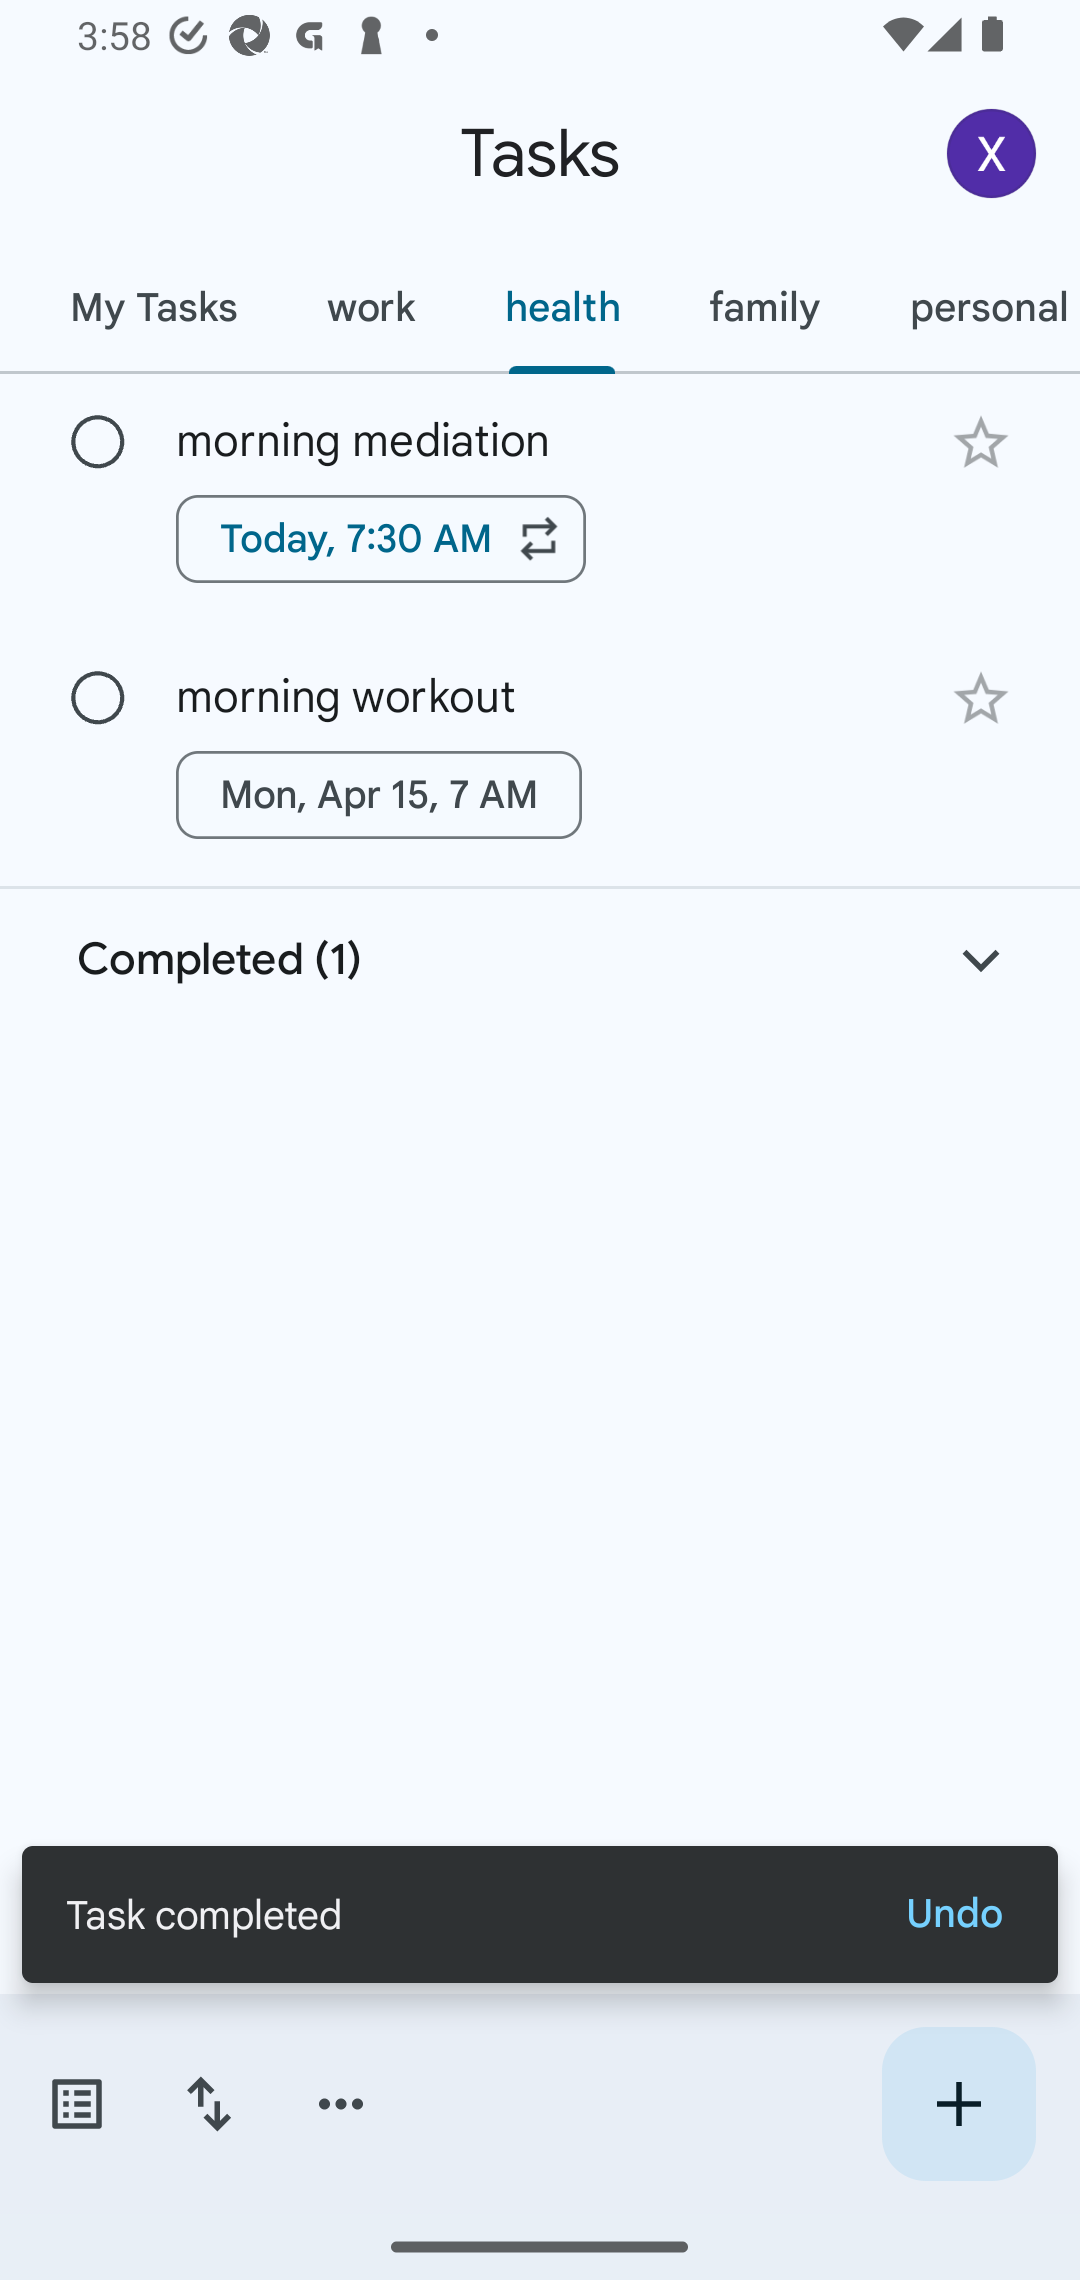 This screenshot has height=2280, width=1080. What do you see at coordinates (98, 698) in the screenshot?
I see `Mark as complete` at bounding box center [98, 698].